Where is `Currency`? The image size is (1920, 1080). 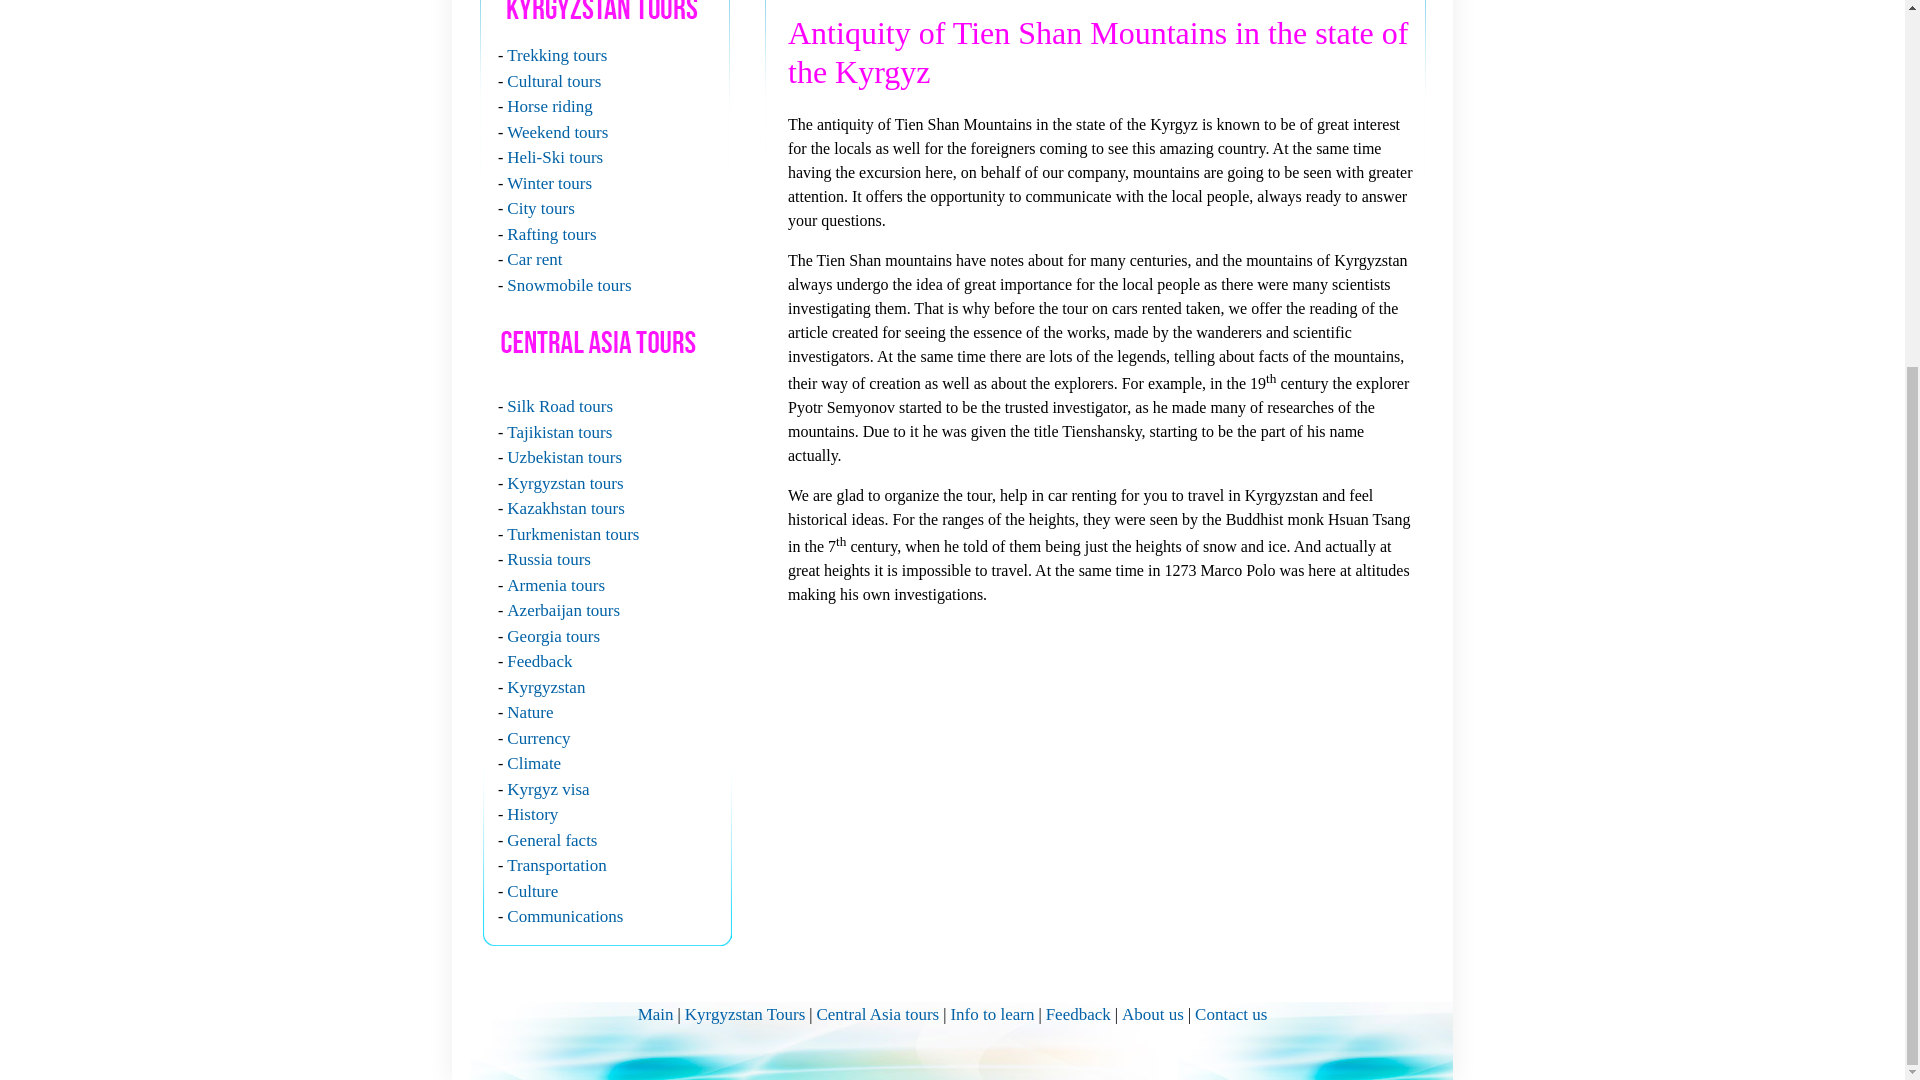
Currency is located at coordinates (538, 738).